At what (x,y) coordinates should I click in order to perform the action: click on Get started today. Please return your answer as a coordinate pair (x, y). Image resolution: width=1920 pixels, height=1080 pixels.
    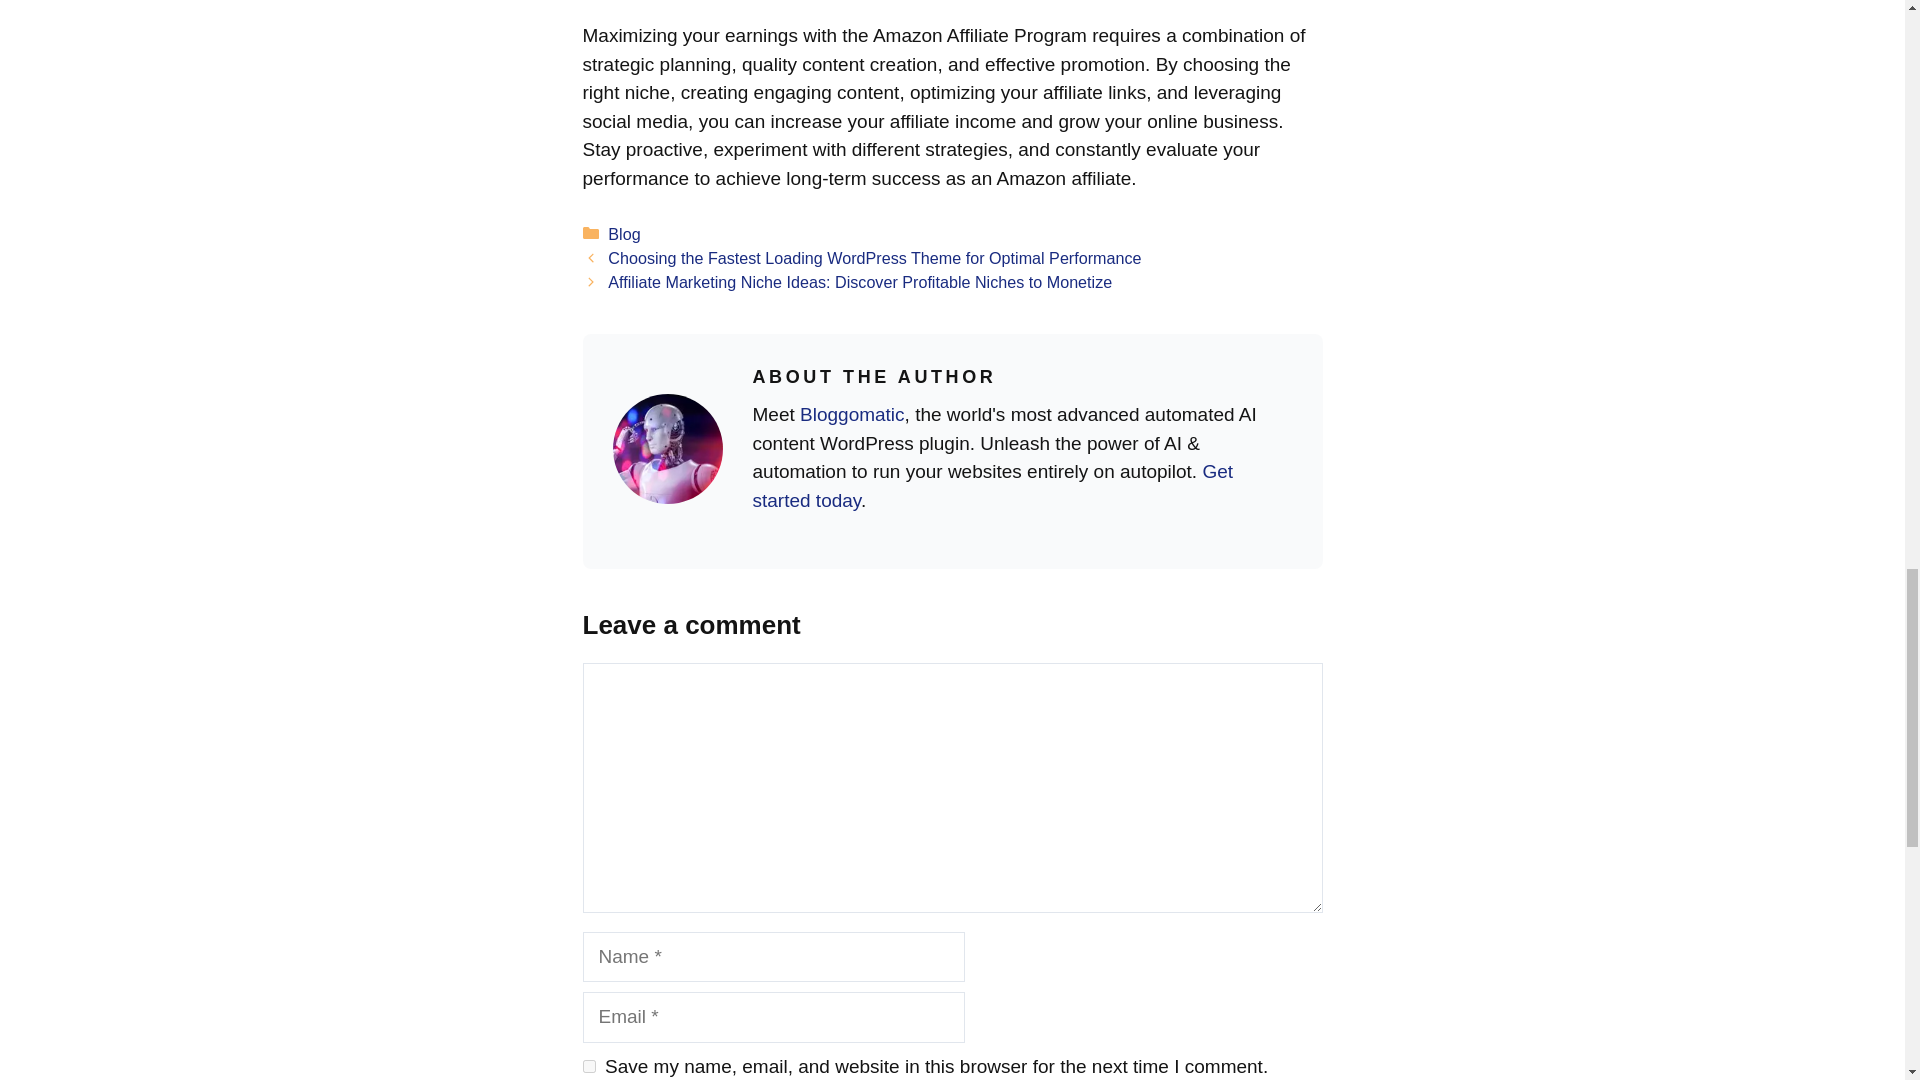
    Looking at the image, I should click on (992, 486).